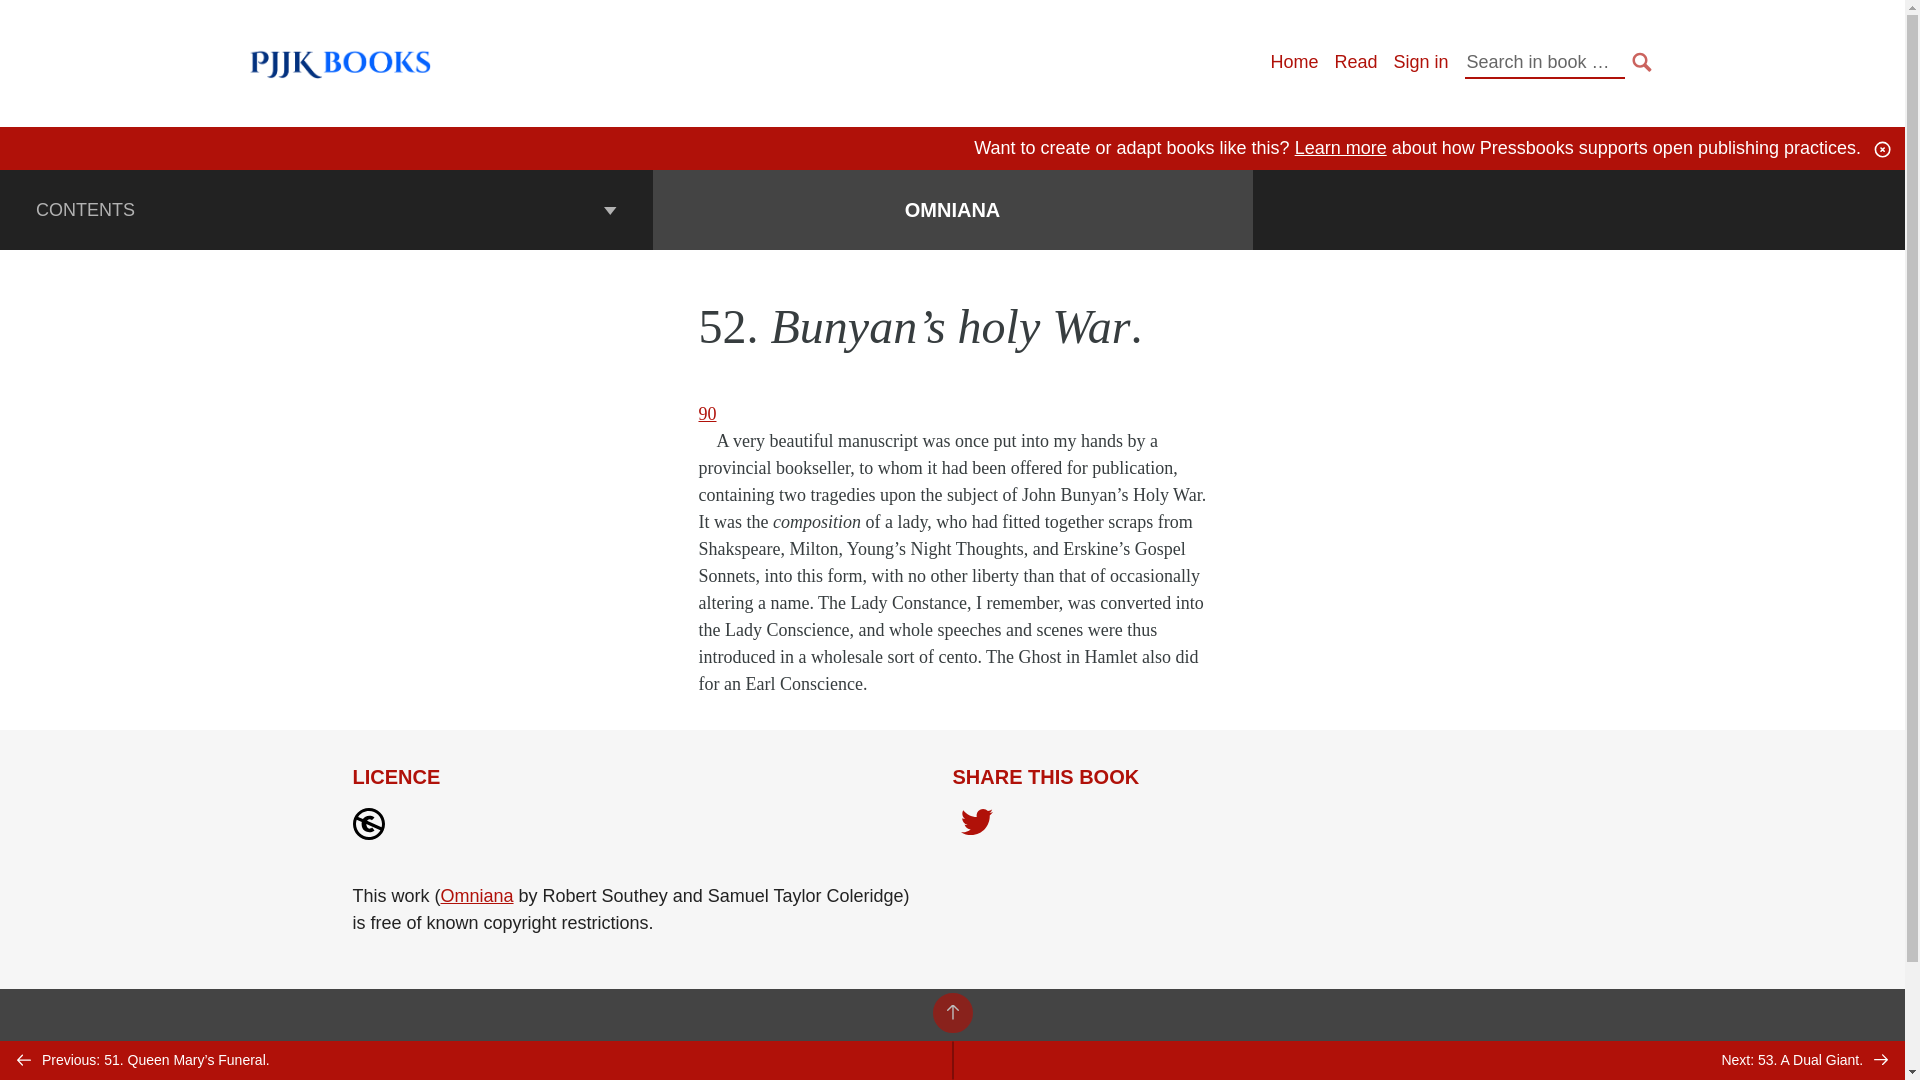  Describe the element at coordinates (951, 1012) in the screenshot. I see `BACK TO TOP` at that location.